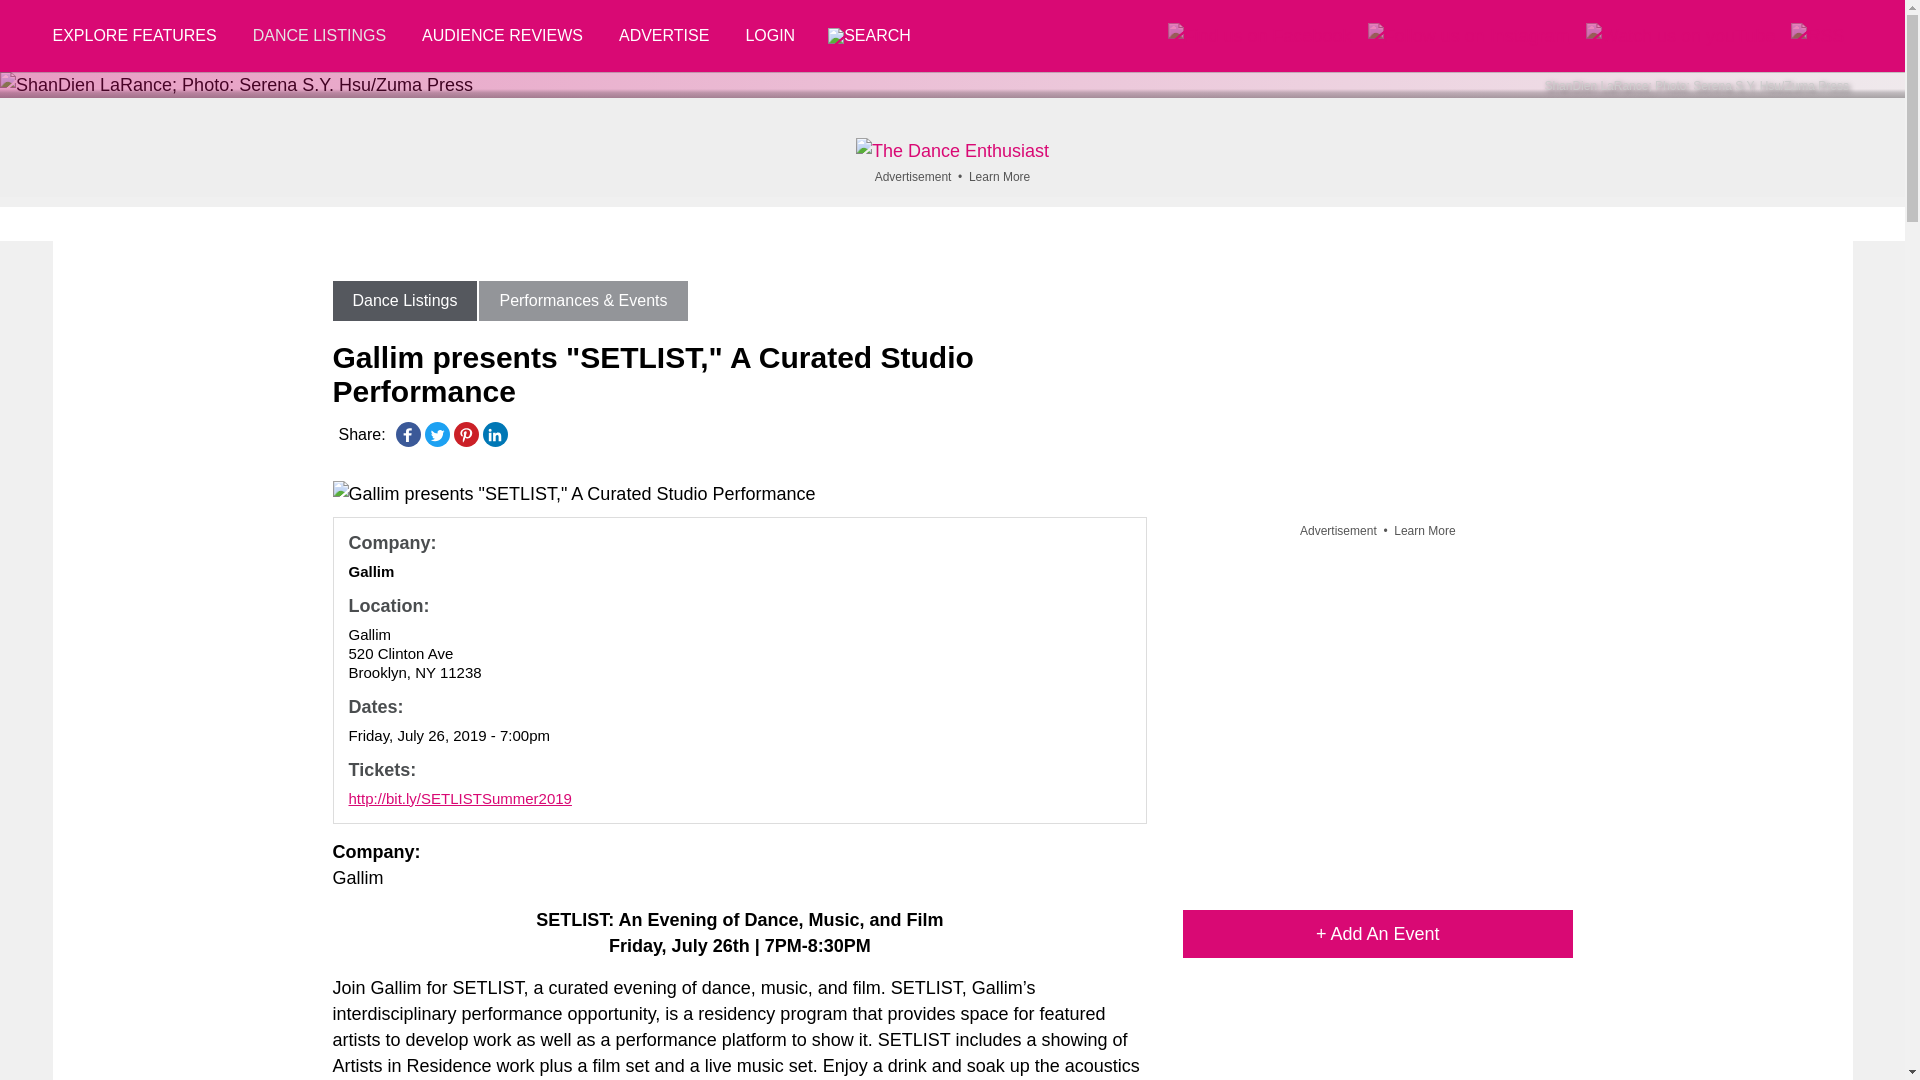 This screenshot has width=1920, height=1080. What do you see at coordinates (408, 434) in the screenshot?
I see `Facebook` at bounding box center [408, 434].